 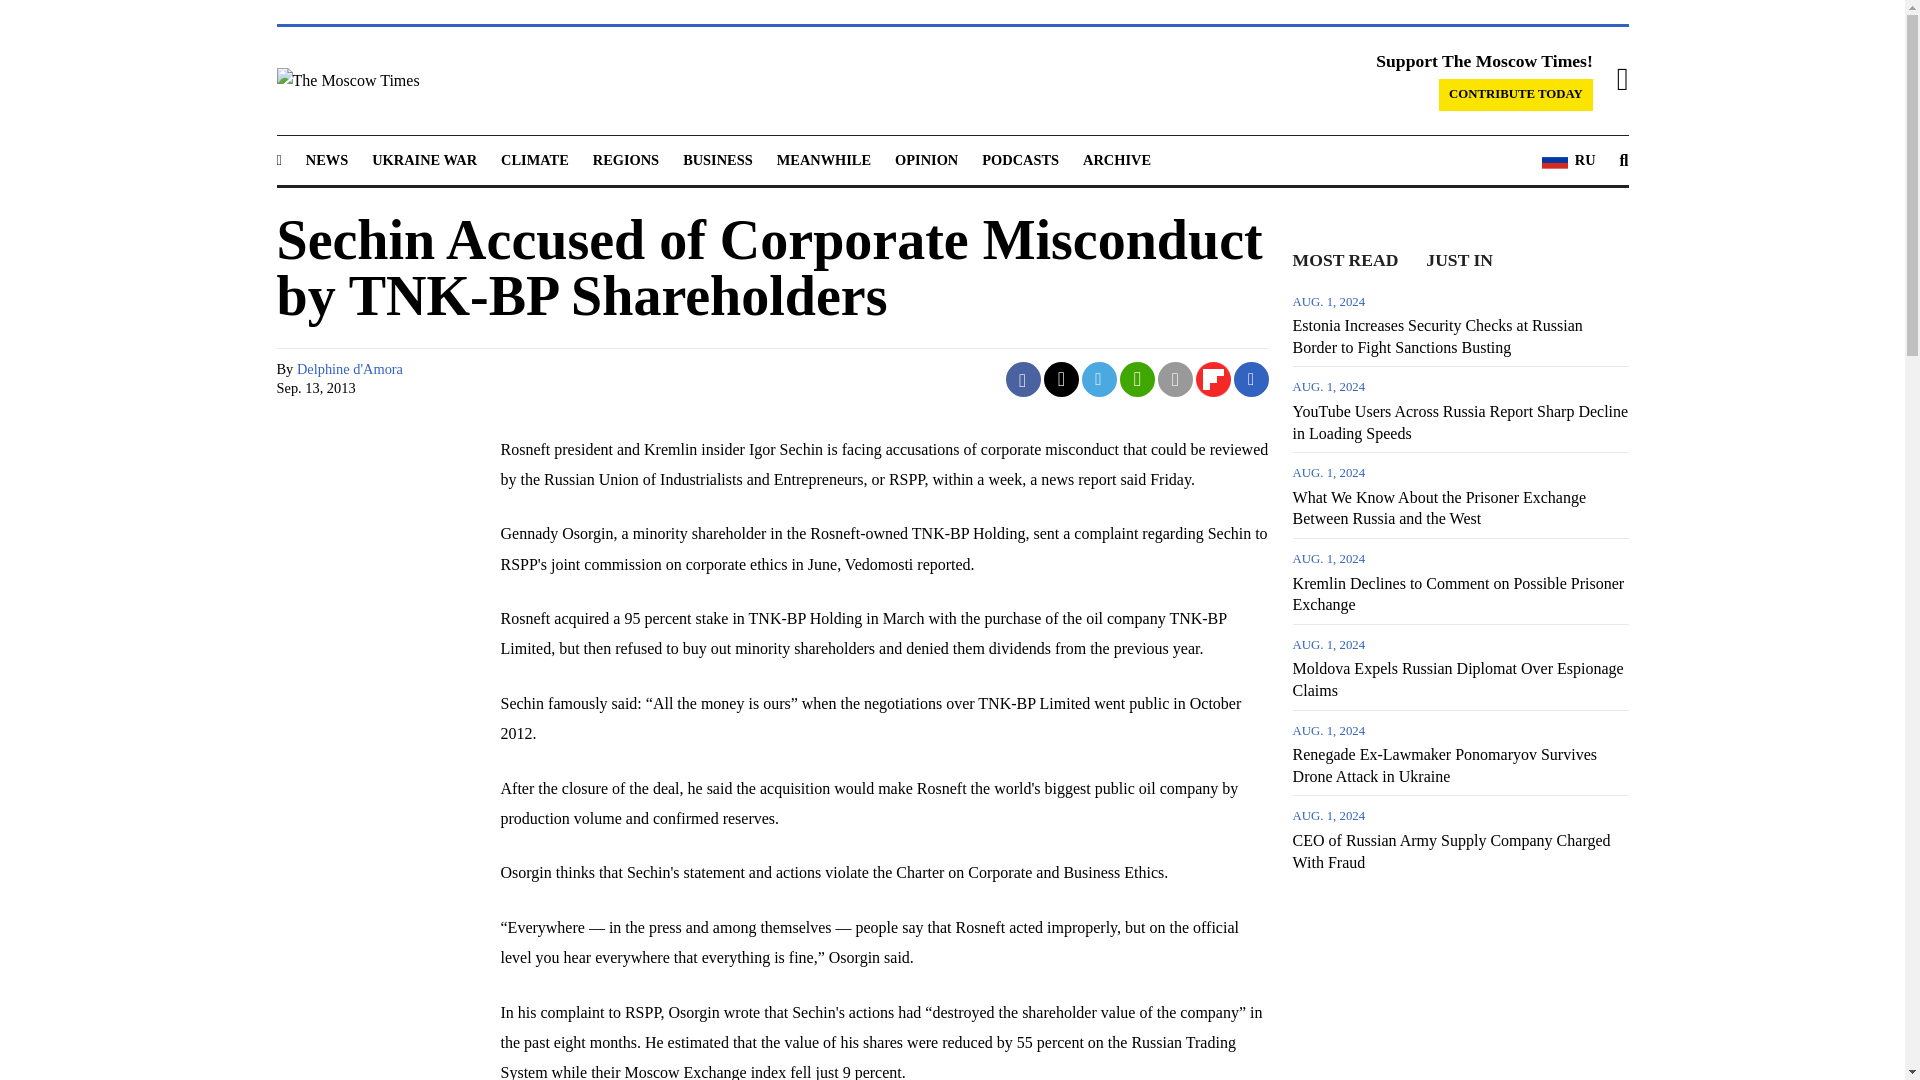 What do you see at coordinates (626, 160) in the screenshot?
I see `REGIONS` at bounding box center [626, 160].